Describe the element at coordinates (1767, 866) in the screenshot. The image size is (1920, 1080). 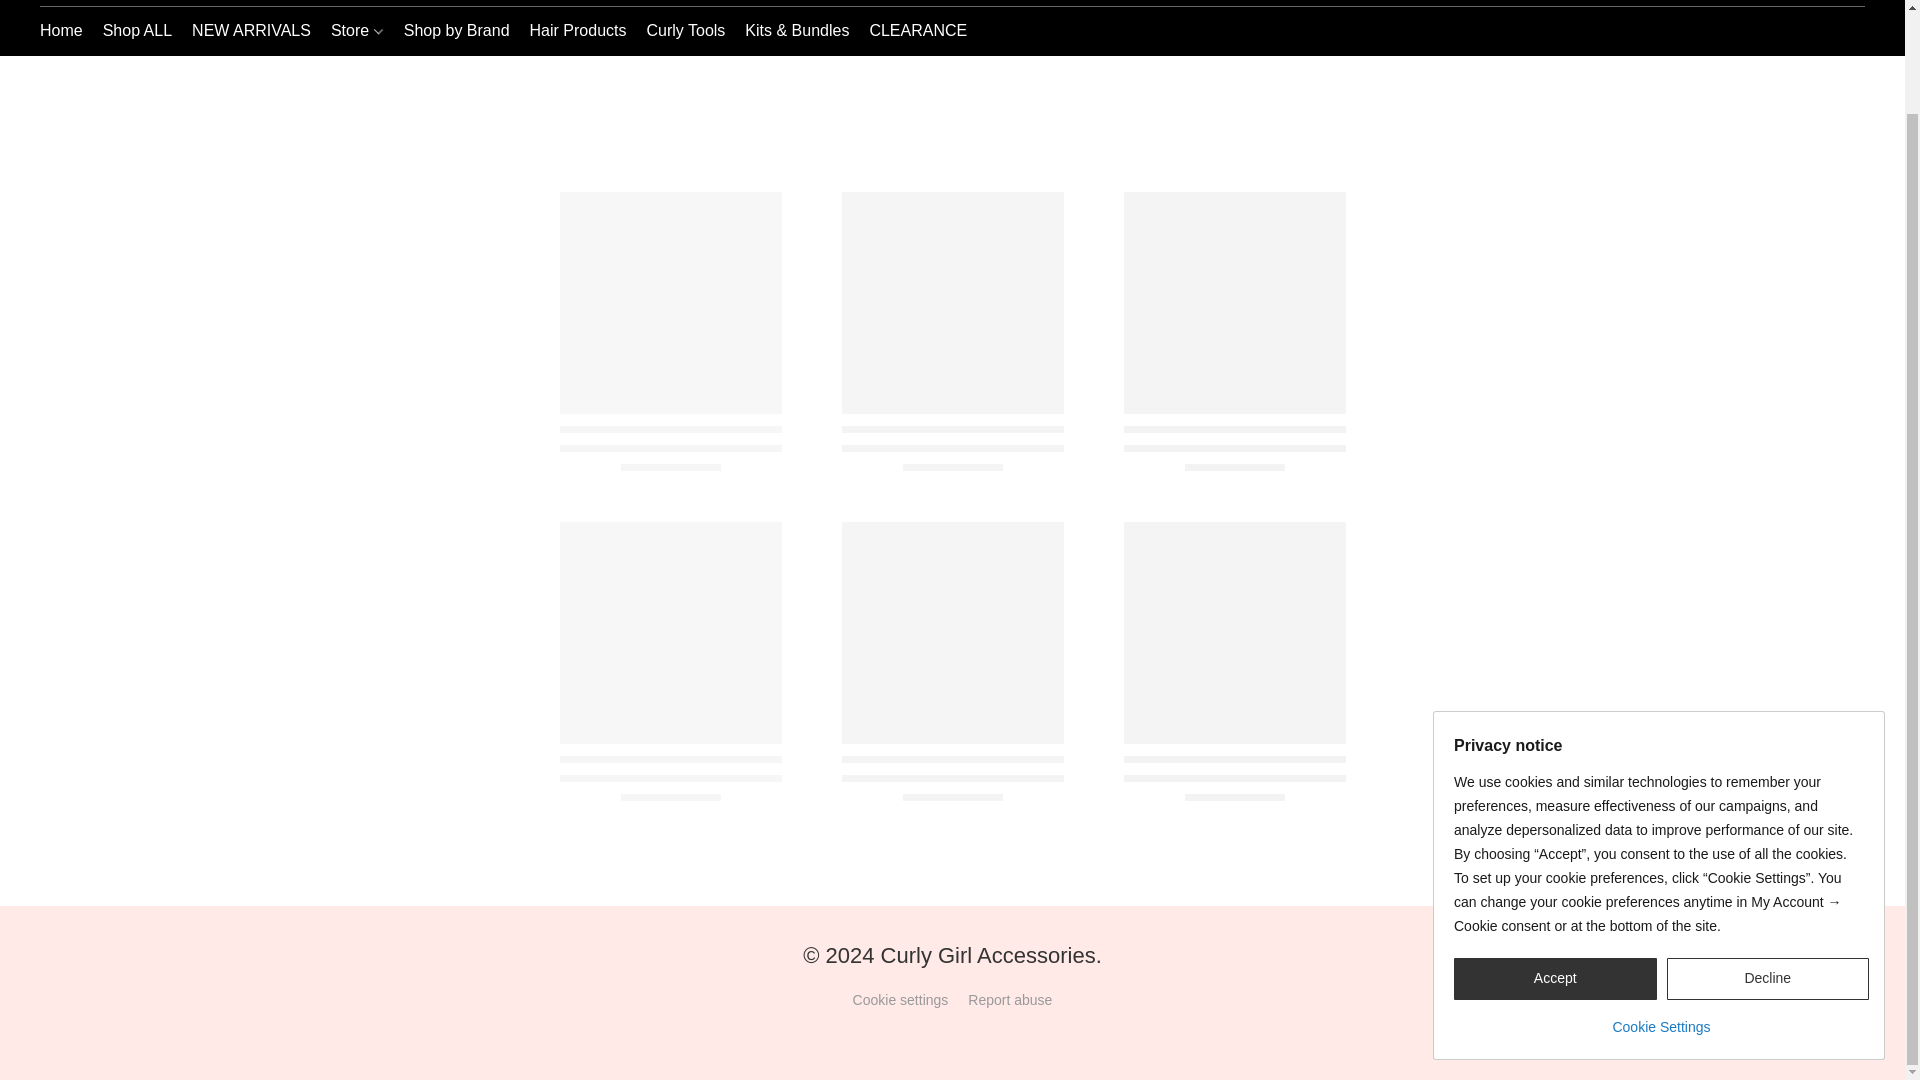
I see `Decline` at that location.